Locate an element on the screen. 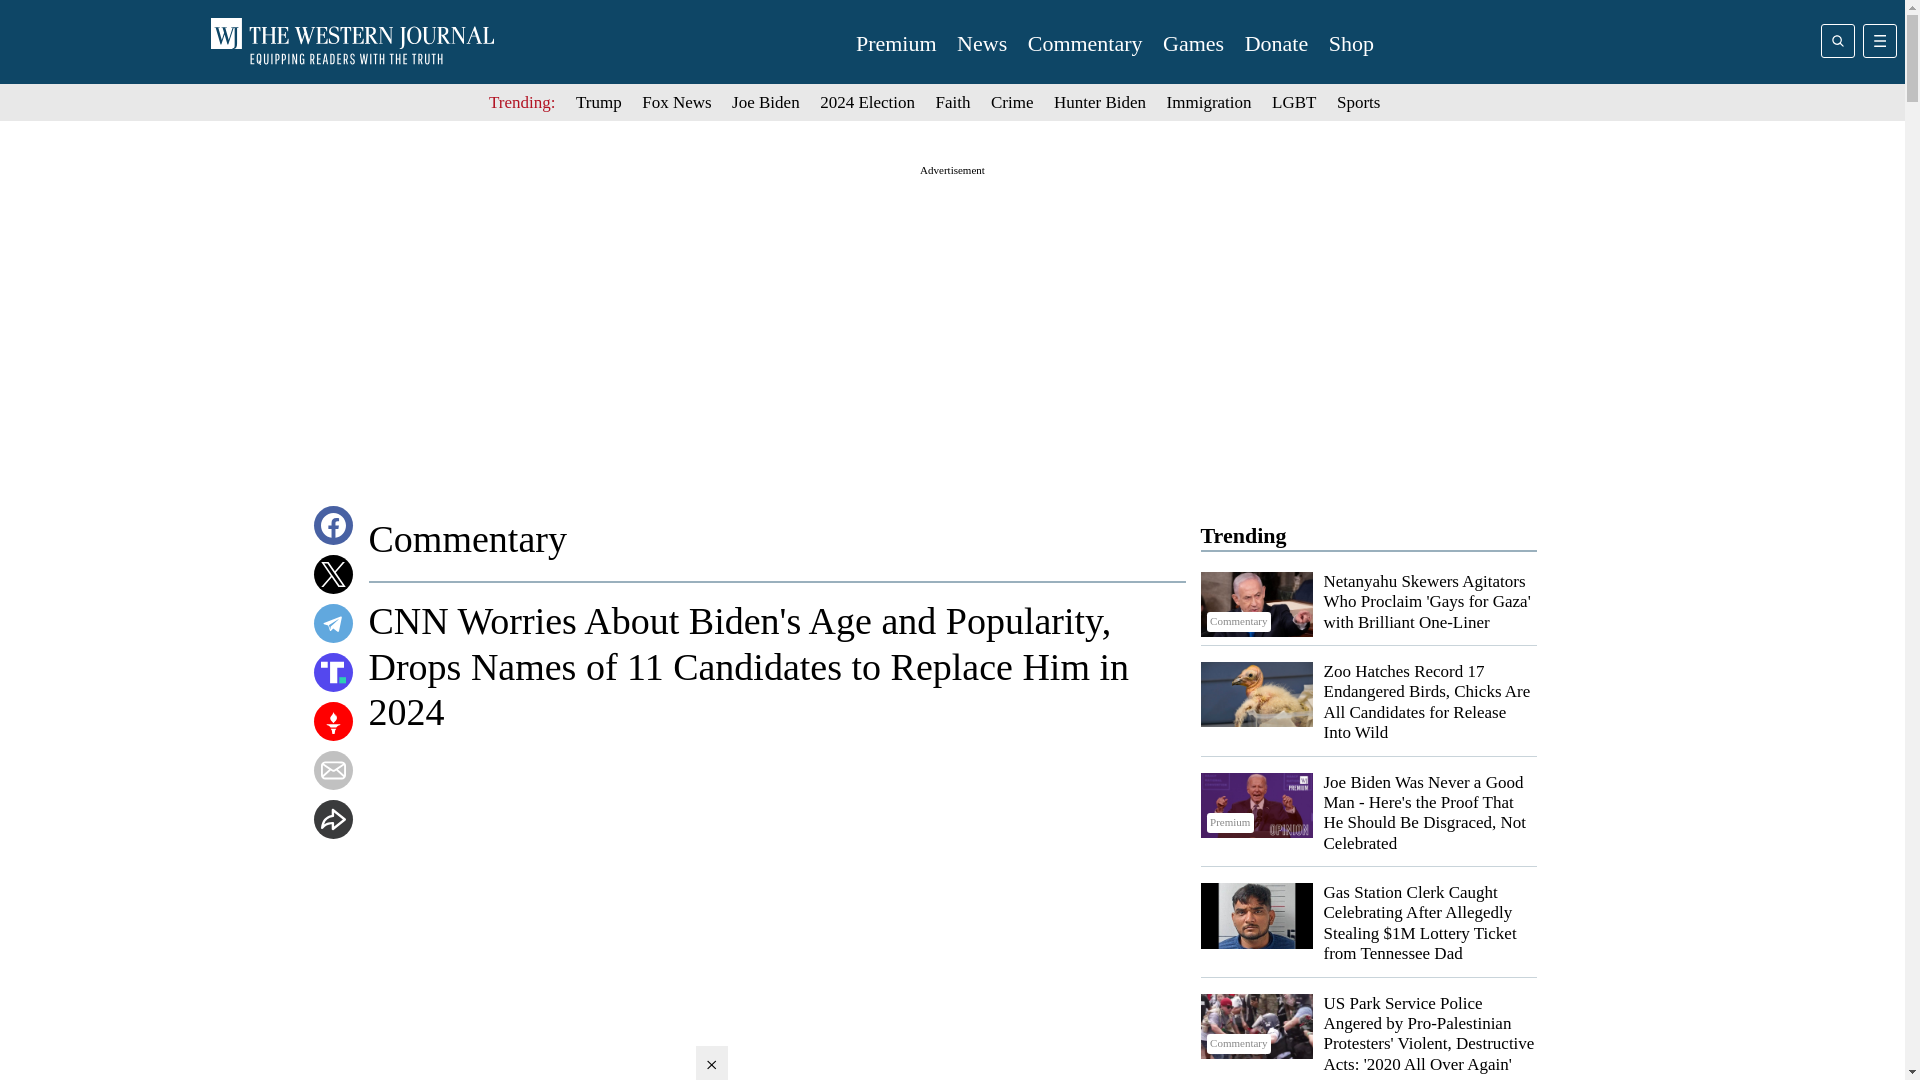 This screenshot has height=1080, width=1920. Premium is located at coordinates (1256, 806).